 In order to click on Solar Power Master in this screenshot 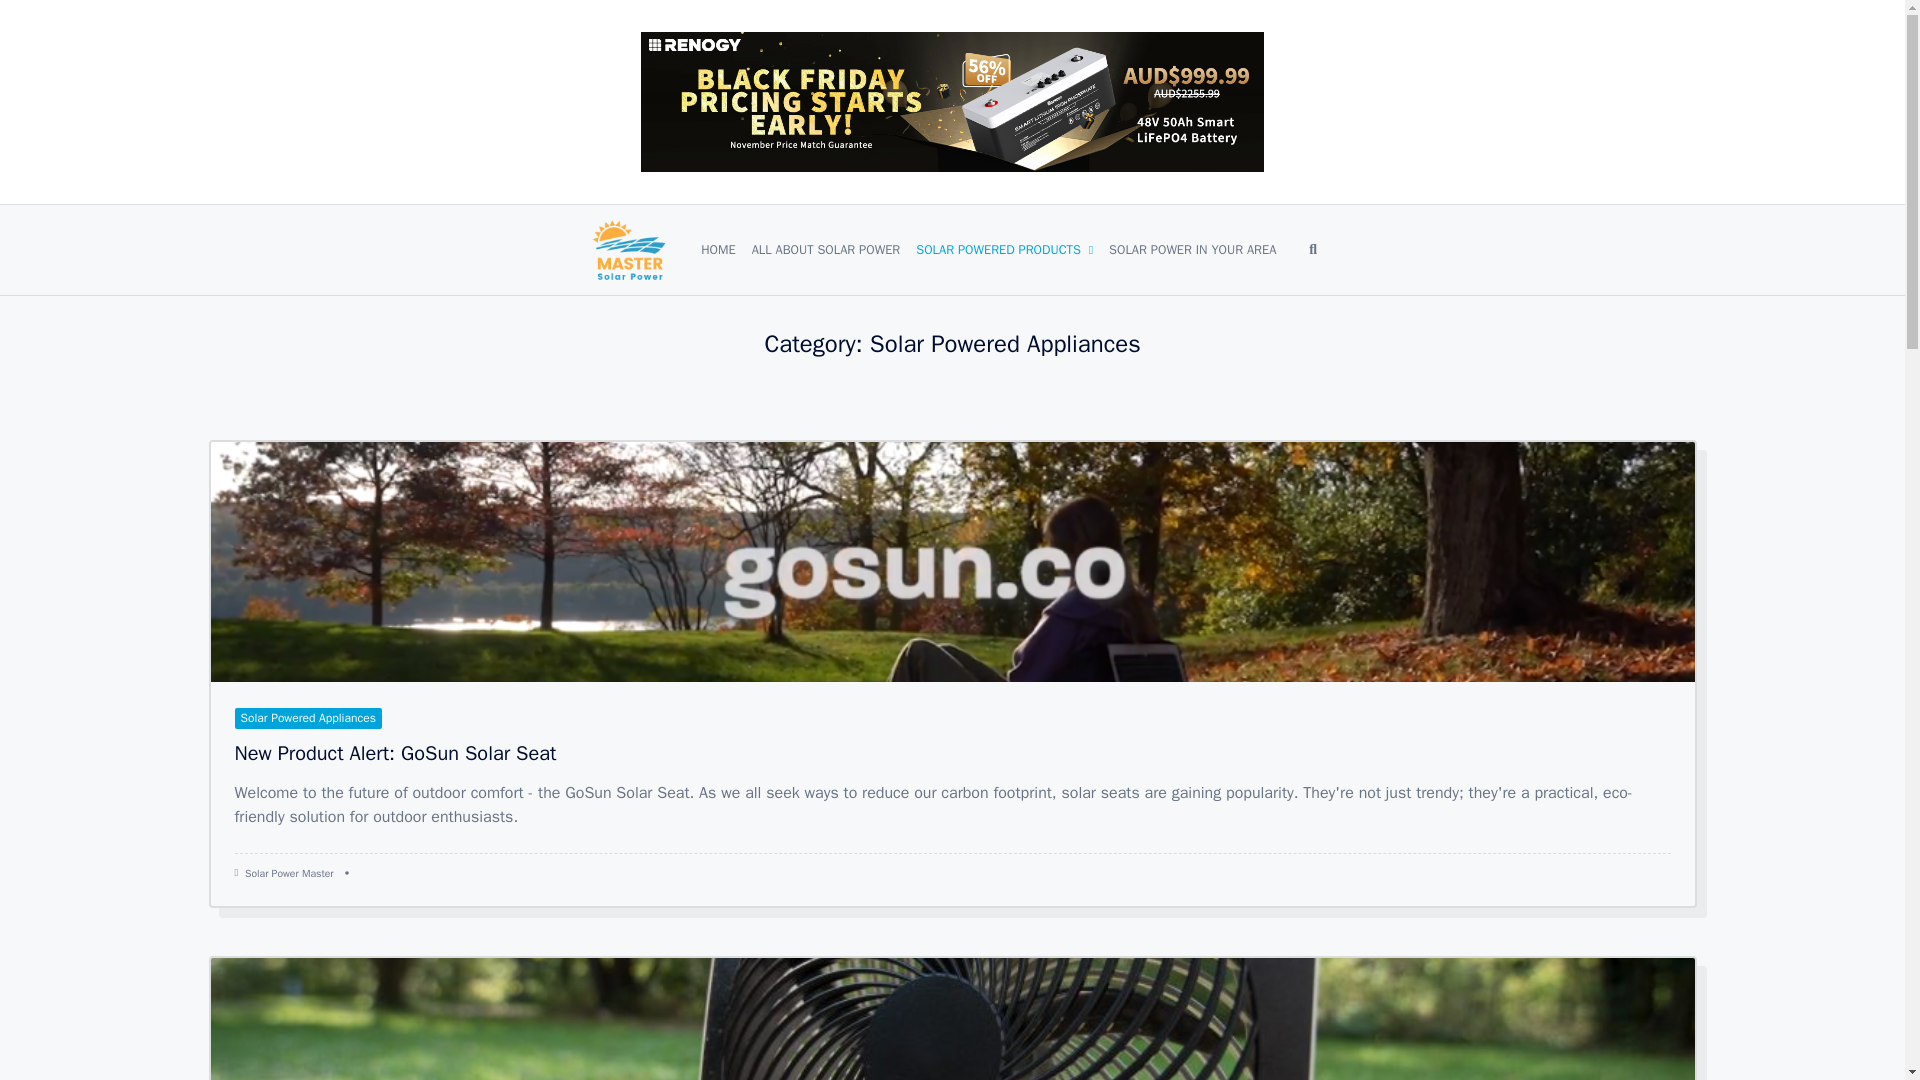, I will do `click(290, 874)`.